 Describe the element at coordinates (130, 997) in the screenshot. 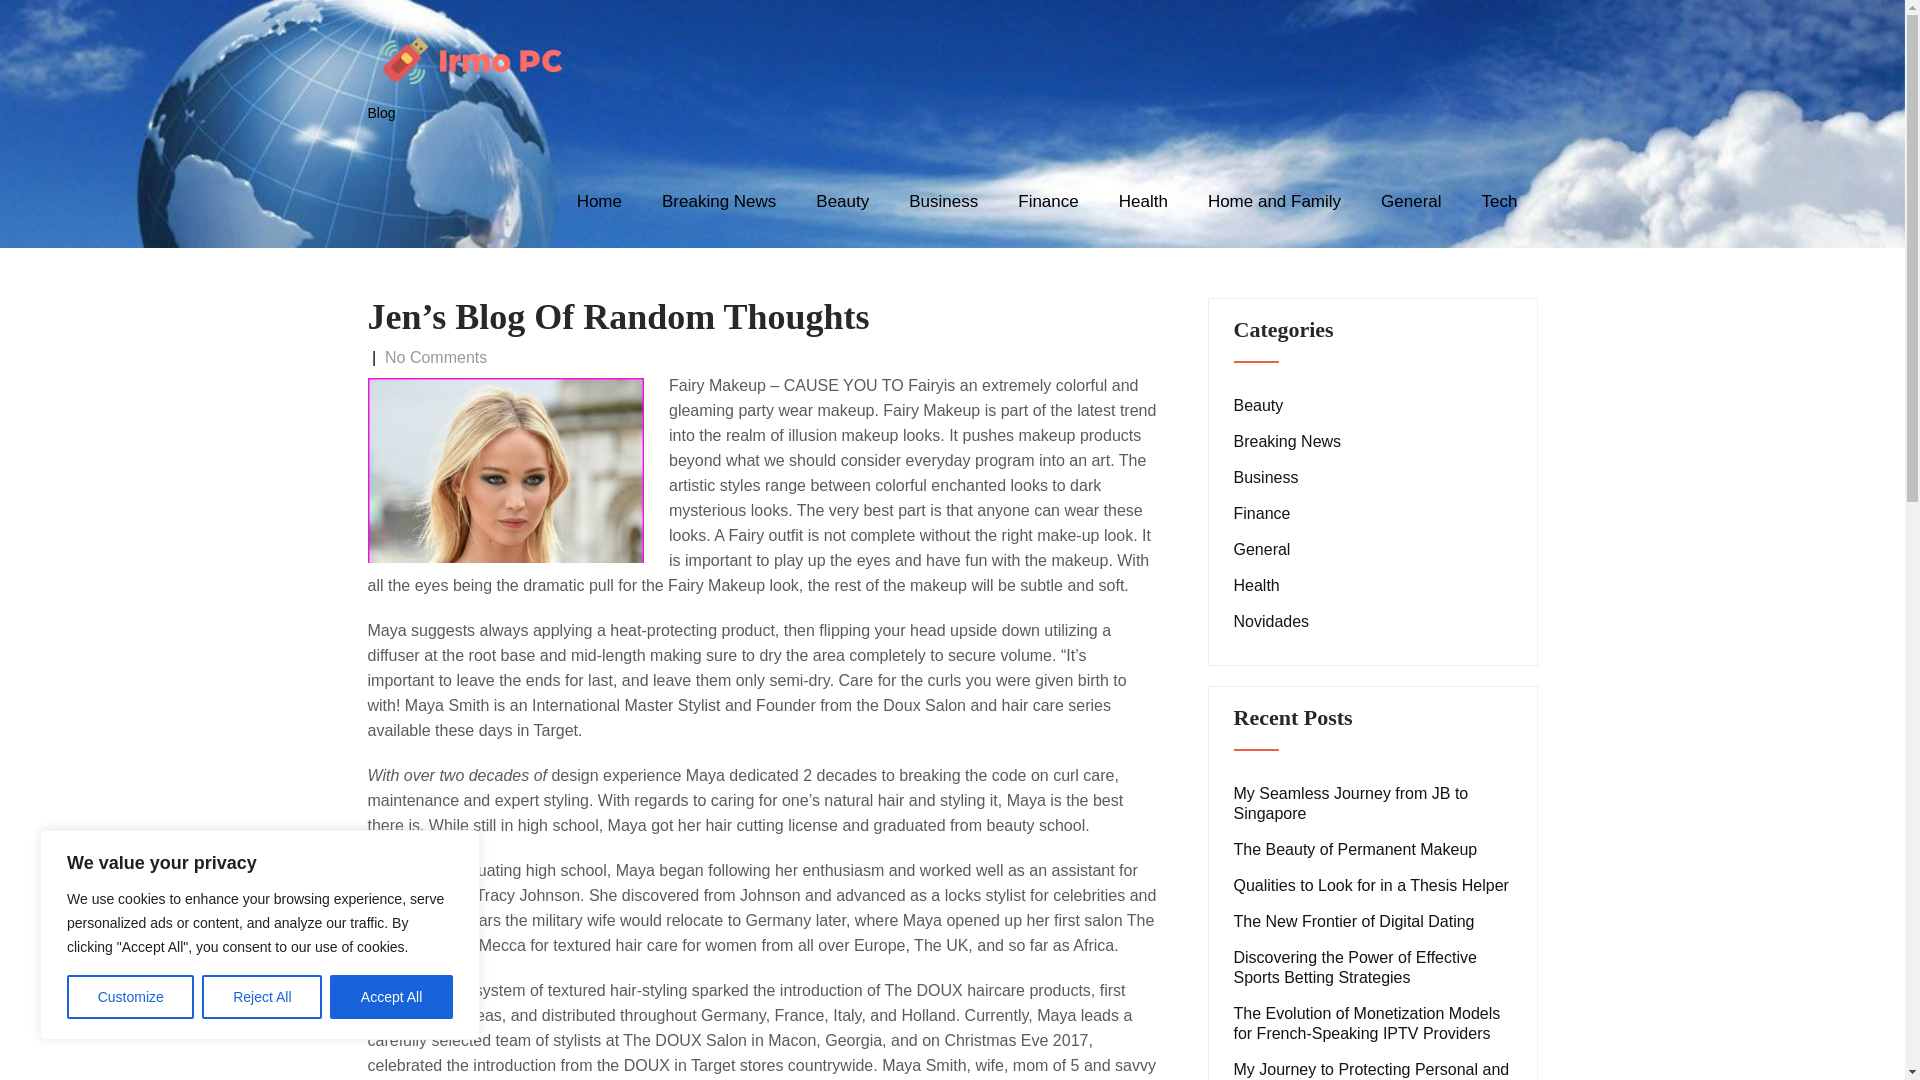

I see `Customize` at that location.